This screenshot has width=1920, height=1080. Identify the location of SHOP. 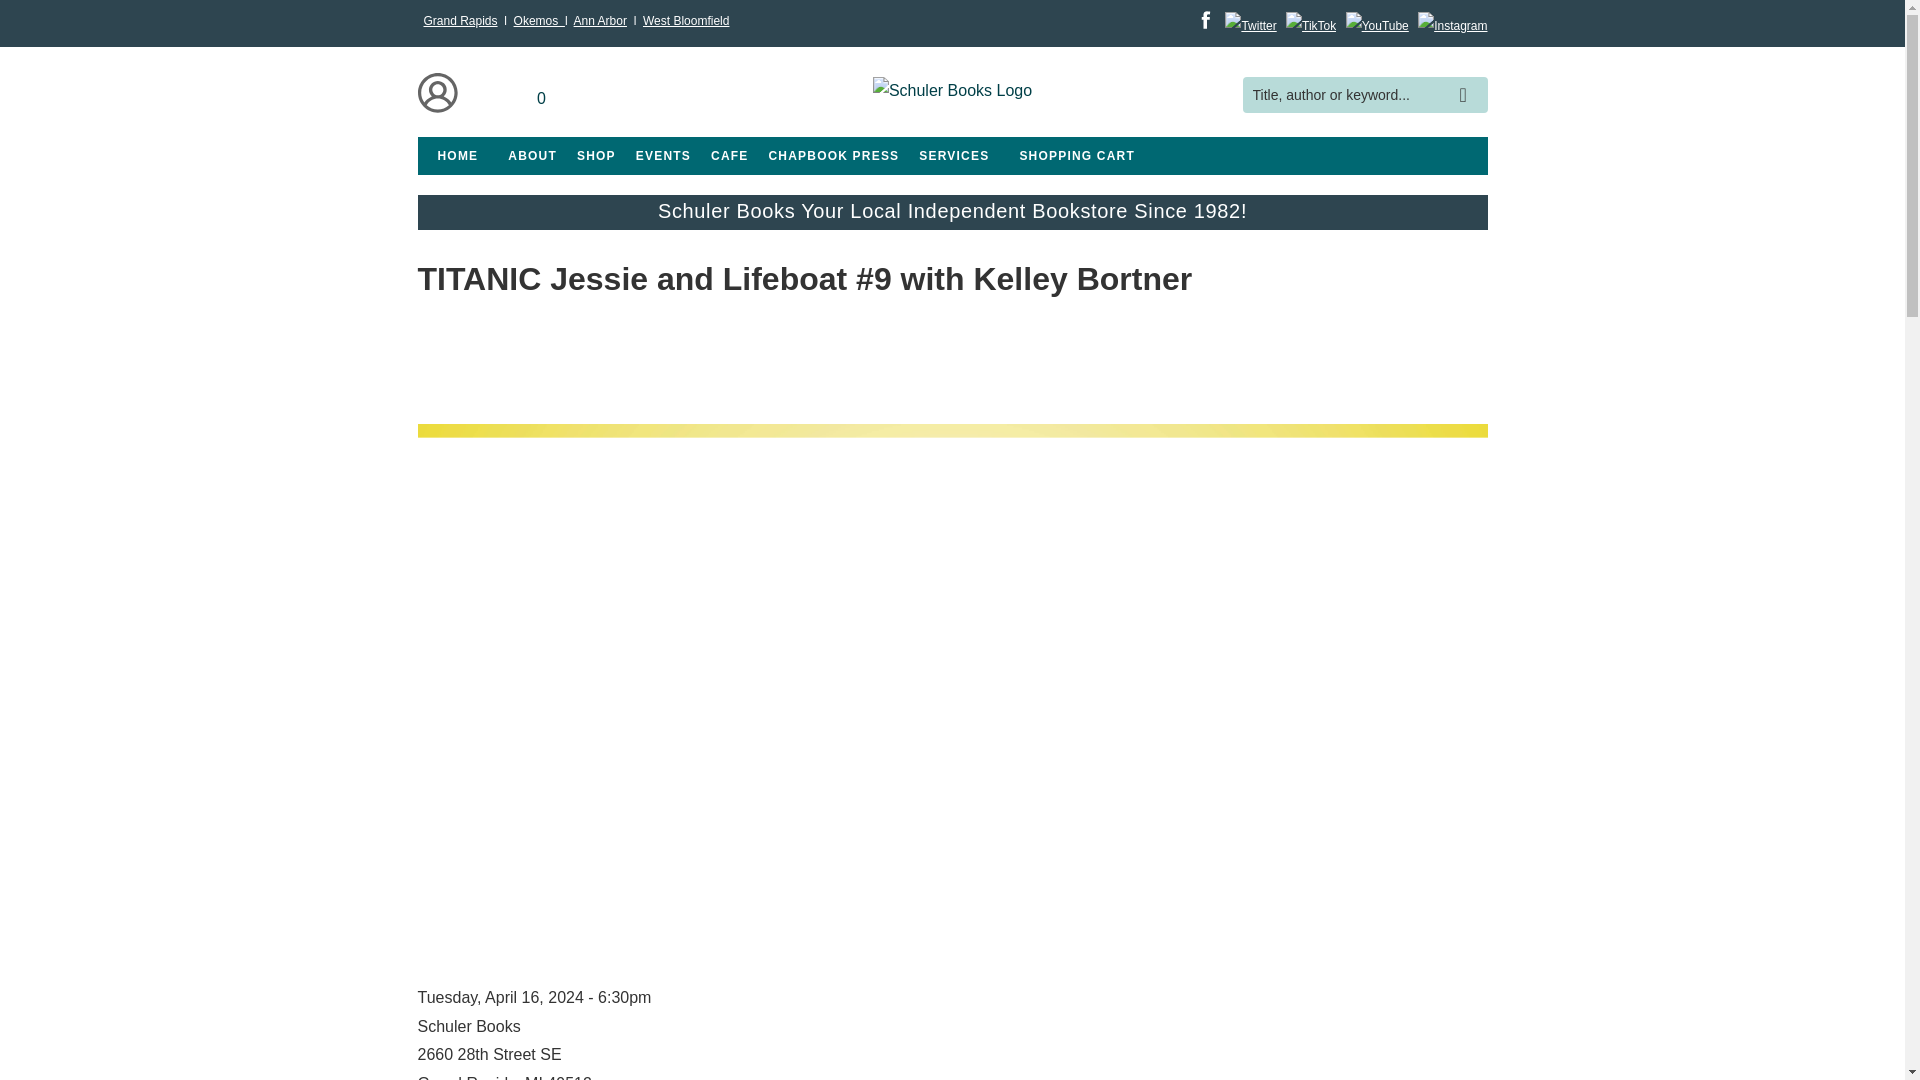
(596, 156).